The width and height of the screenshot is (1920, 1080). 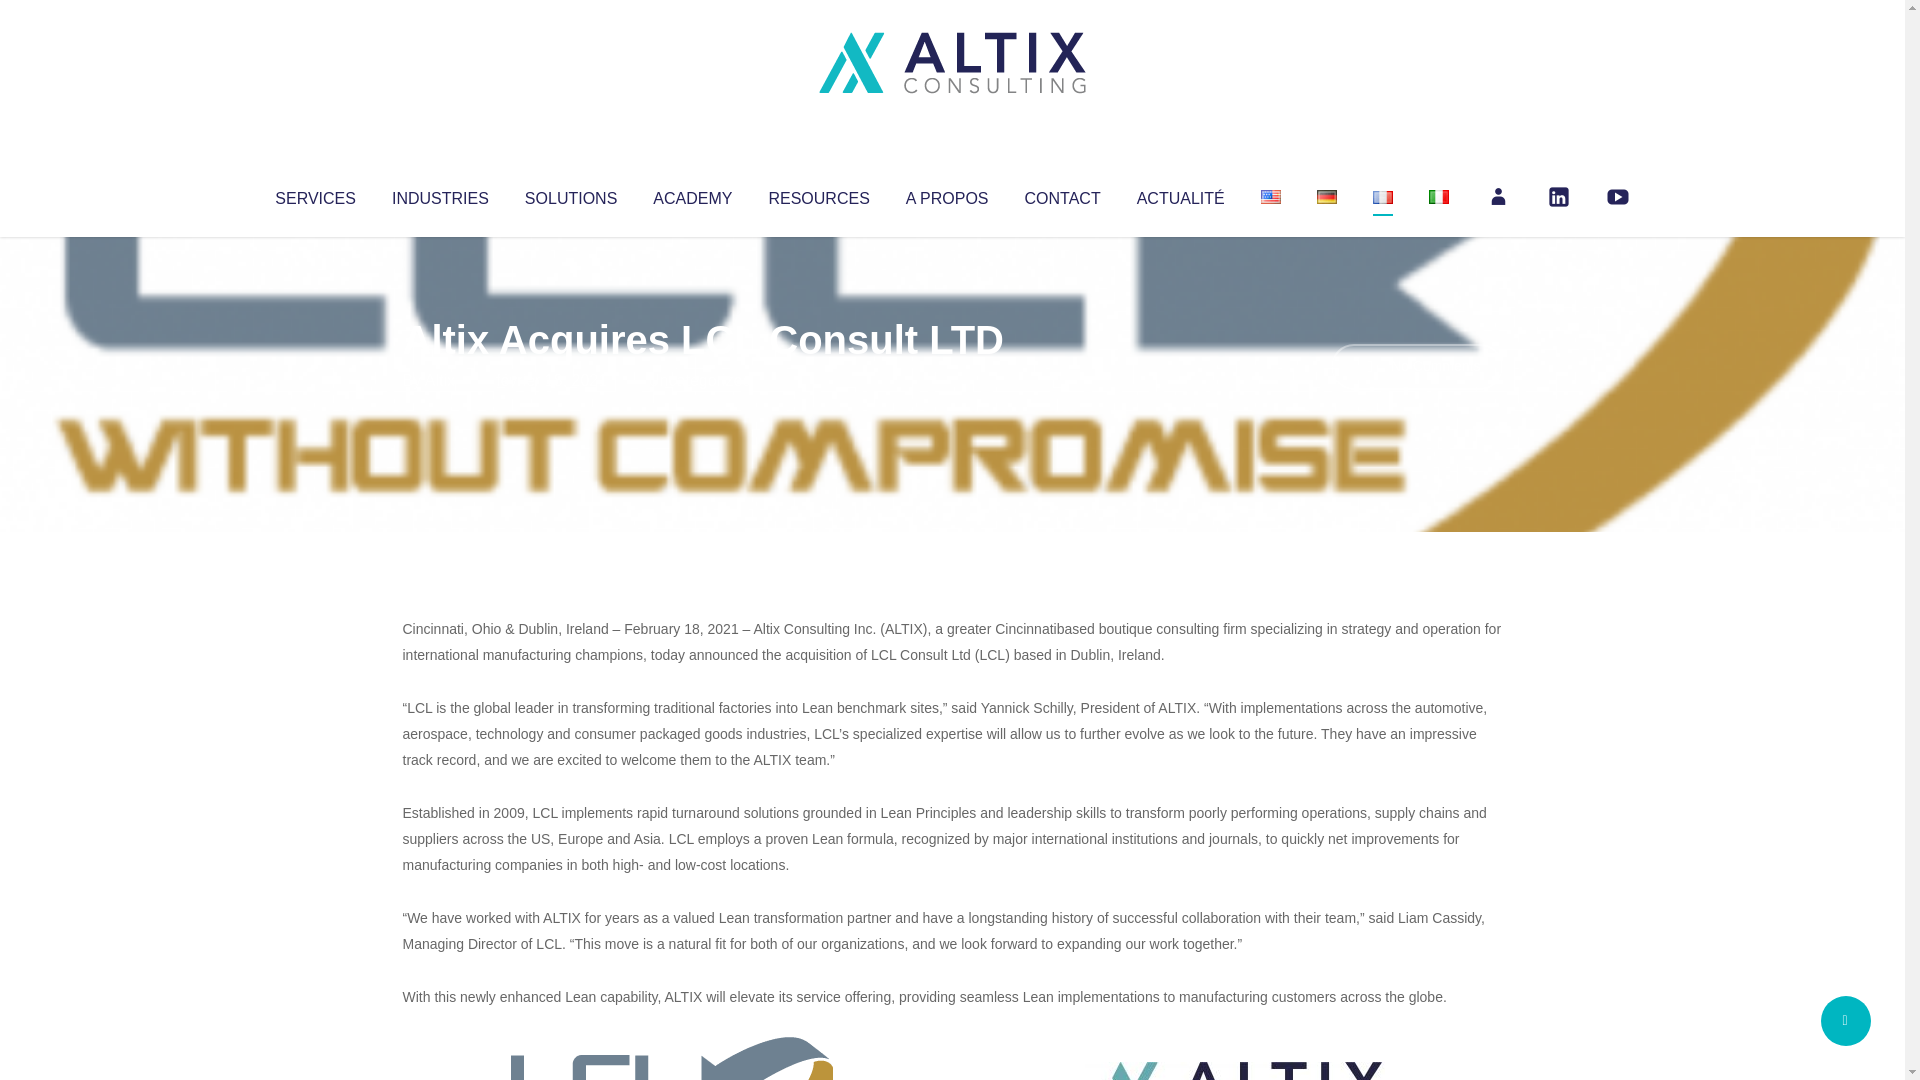 I want to click on SOLUTIONS, so click(x=570, y=194).